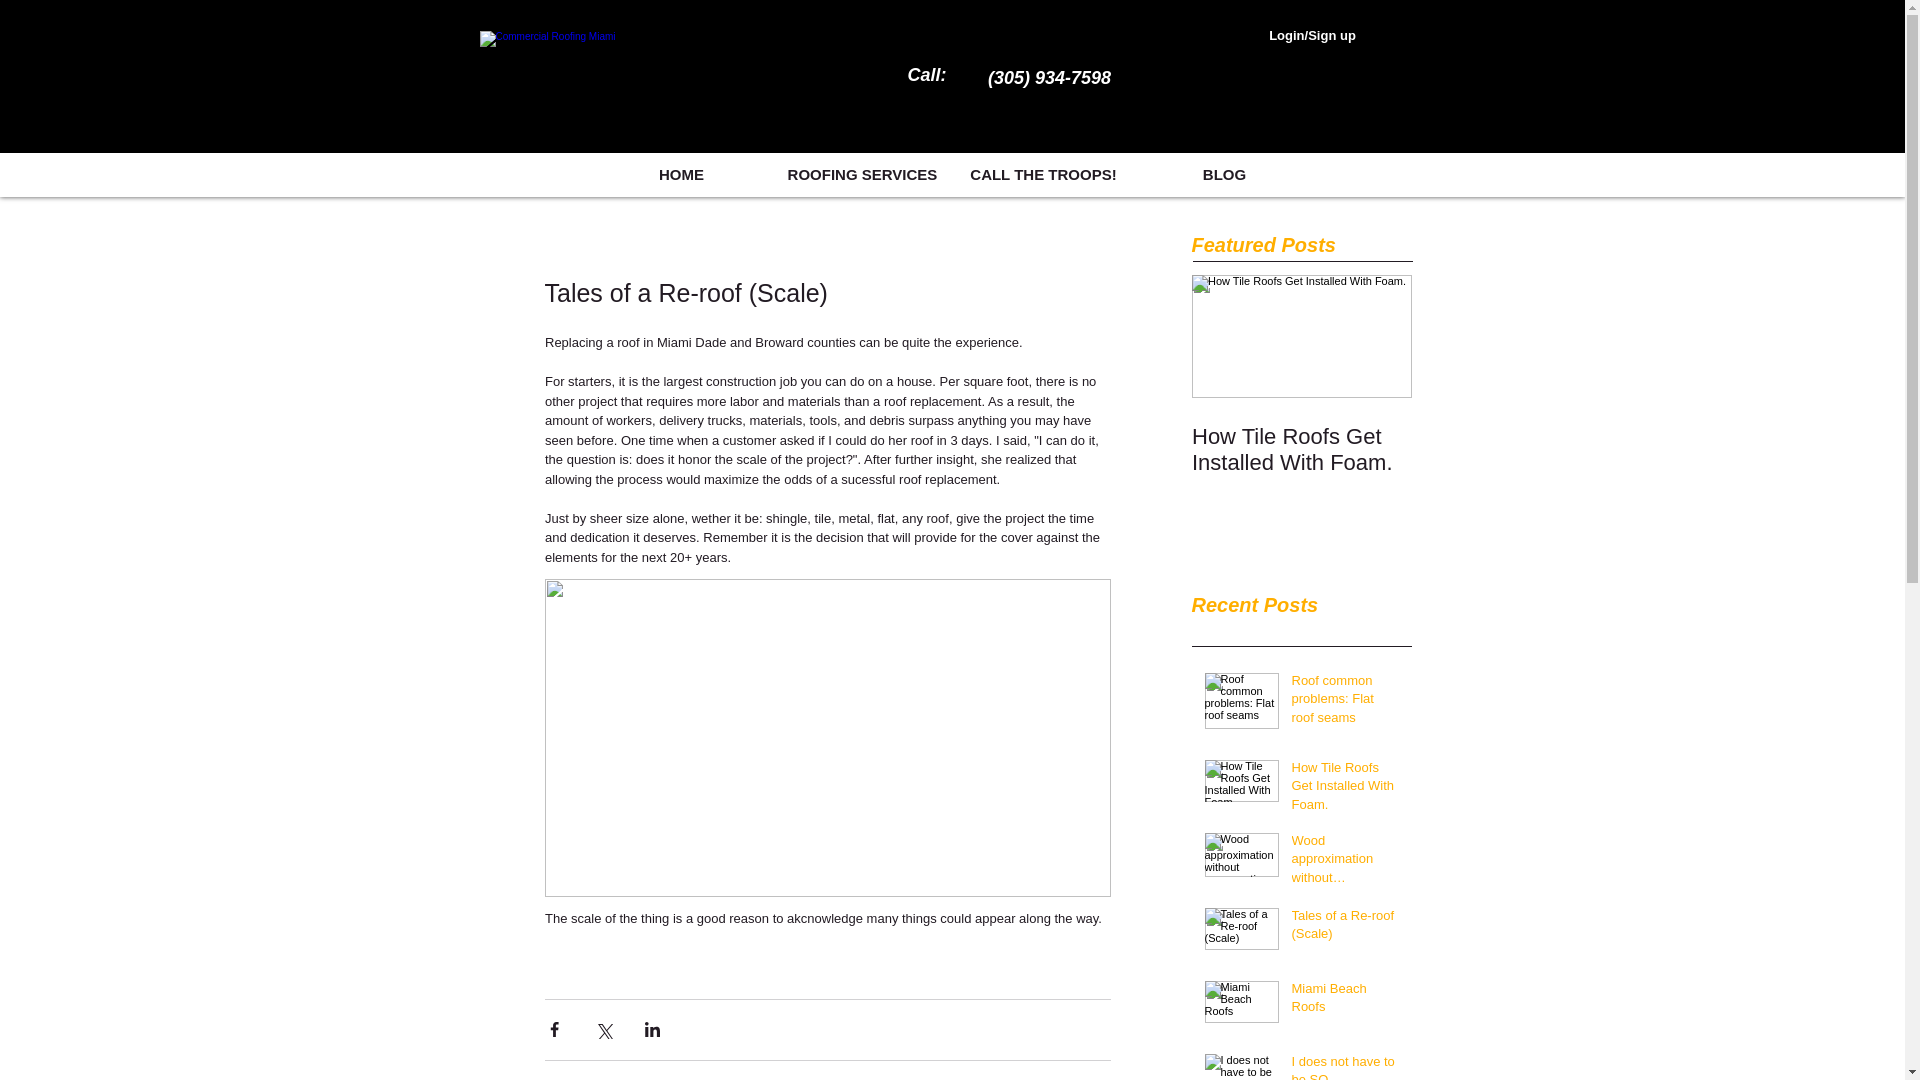 The height and width of the screenshot is (1080, 1920). I want to click on ROOFING SERVICES, so click(862, 174).